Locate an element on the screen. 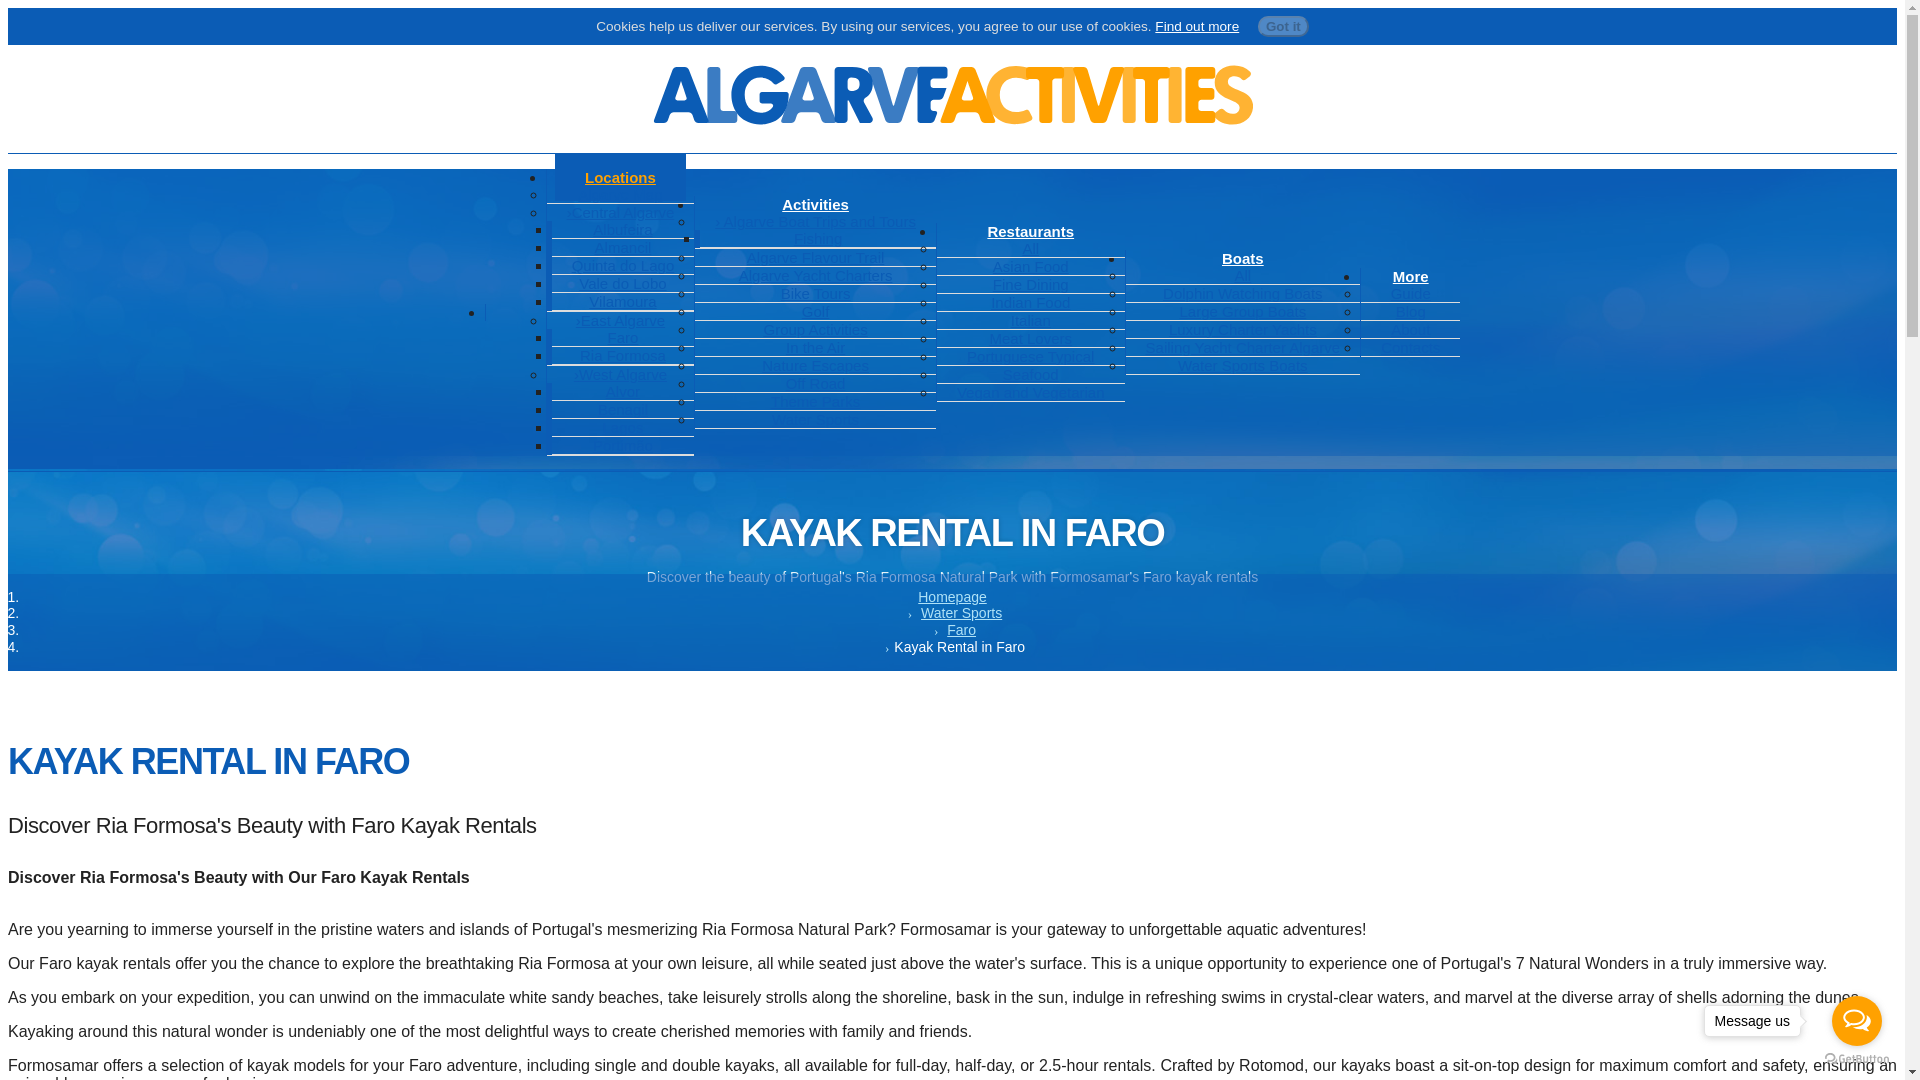  Almancil is located at coordinates (623, 246).